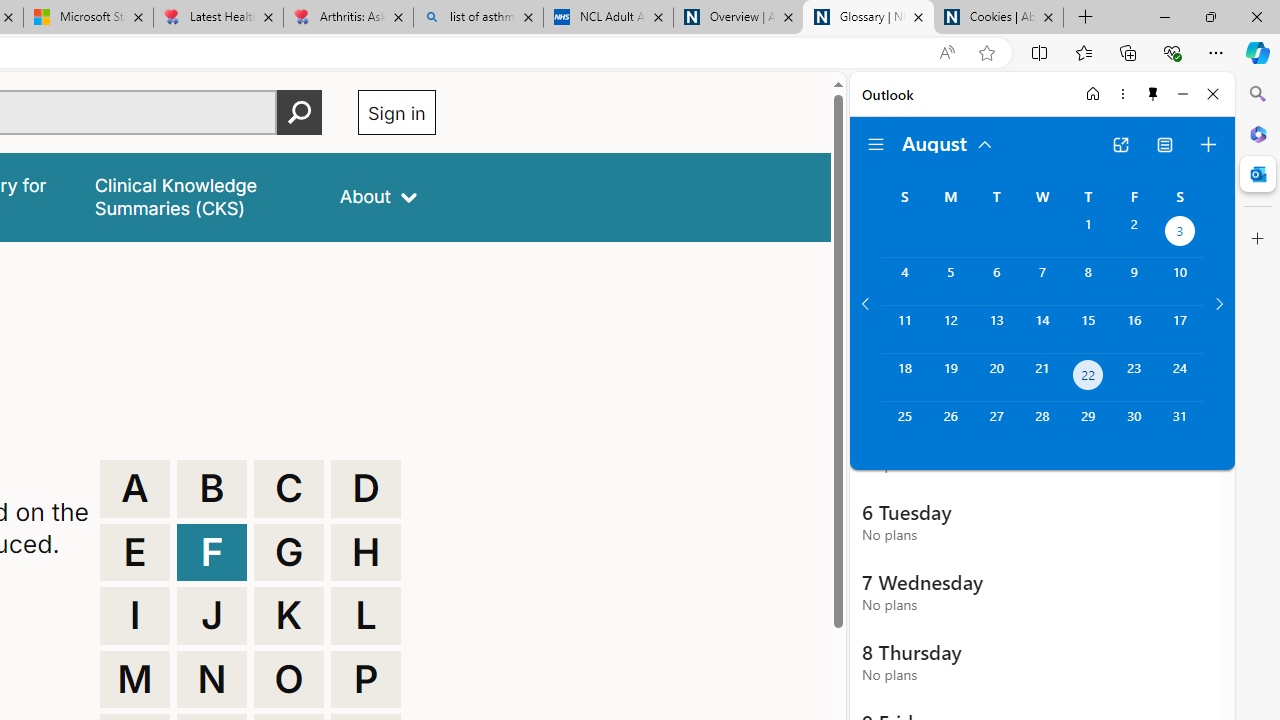 Image resolution: width=1280 pixels, height=720 pixels. I want to click on Open in new tab, so click(1120, 144).